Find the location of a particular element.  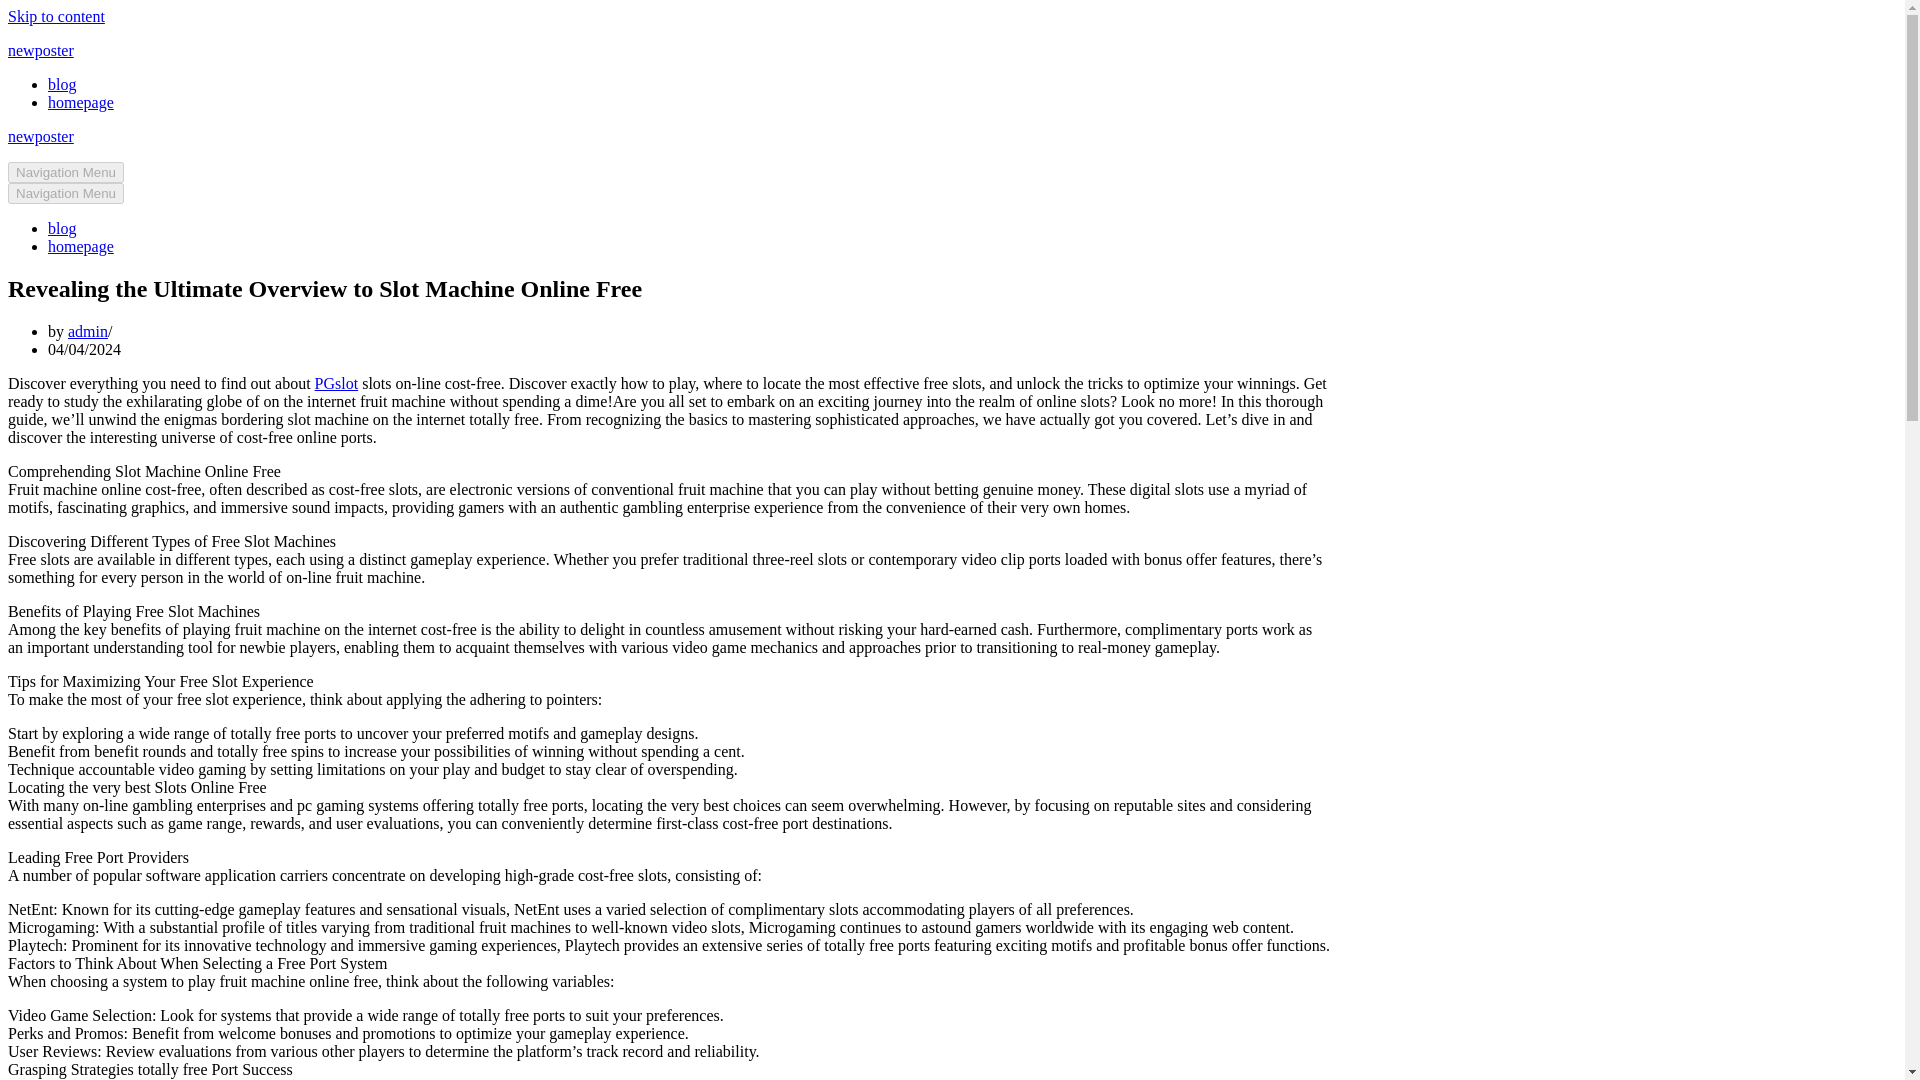

Posts by admin is located at coordinates (87, 331).